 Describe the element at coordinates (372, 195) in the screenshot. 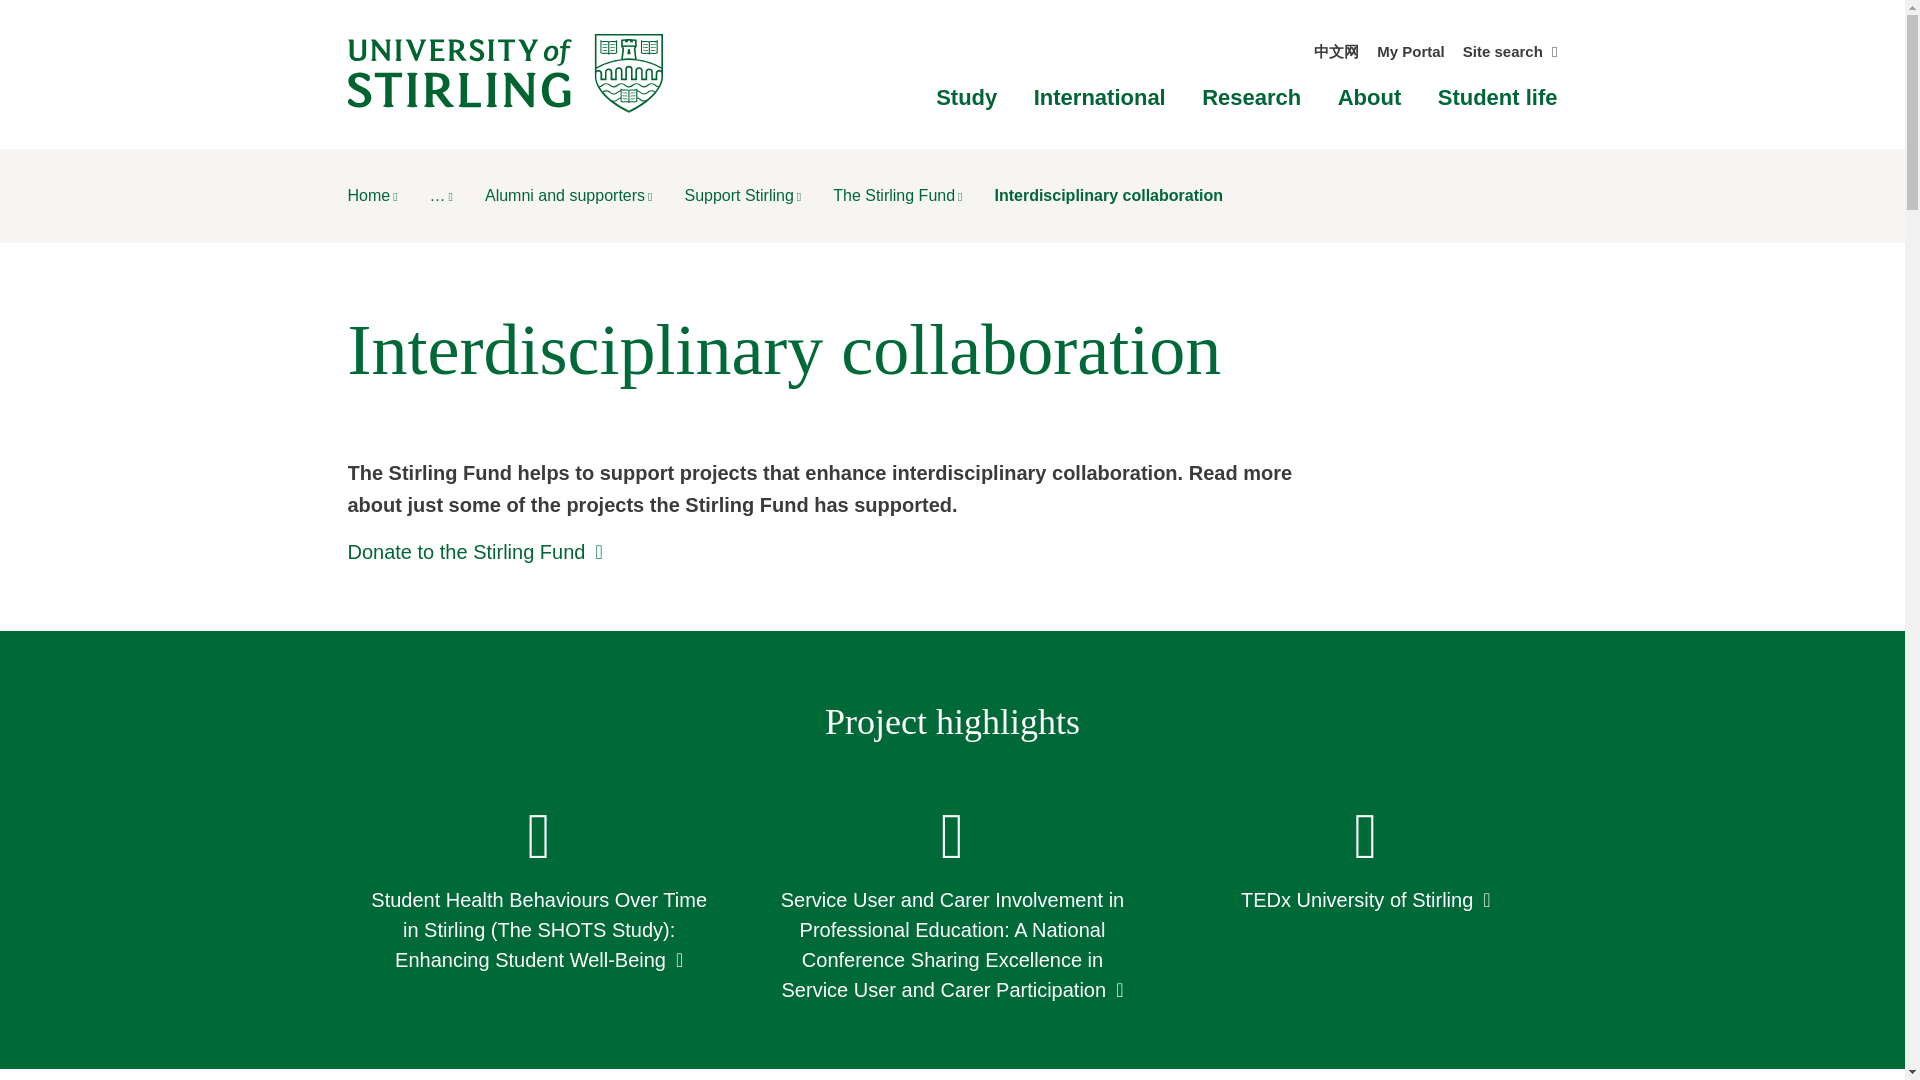

I see `Home` at that location.